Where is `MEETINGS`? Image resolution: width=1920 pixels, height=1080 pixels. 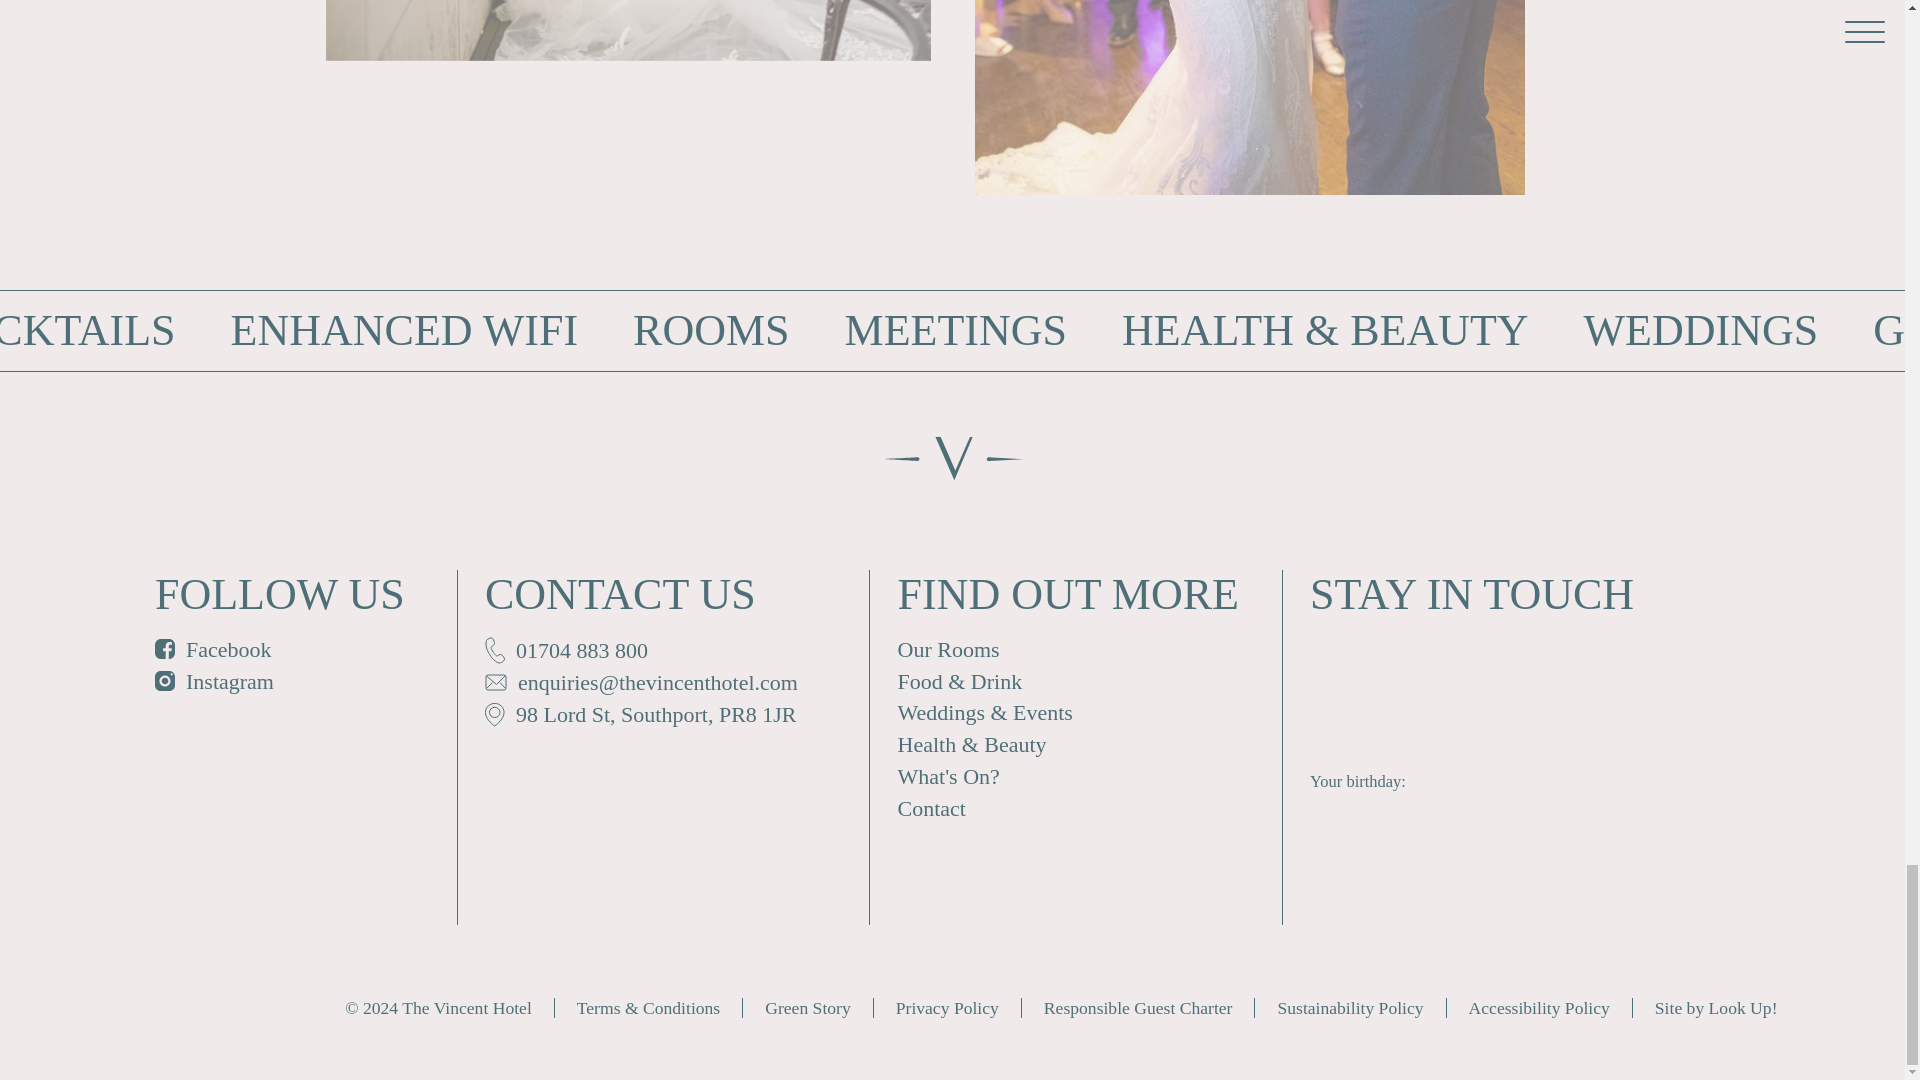
MEETINGS is located at coordinates (956, 331).